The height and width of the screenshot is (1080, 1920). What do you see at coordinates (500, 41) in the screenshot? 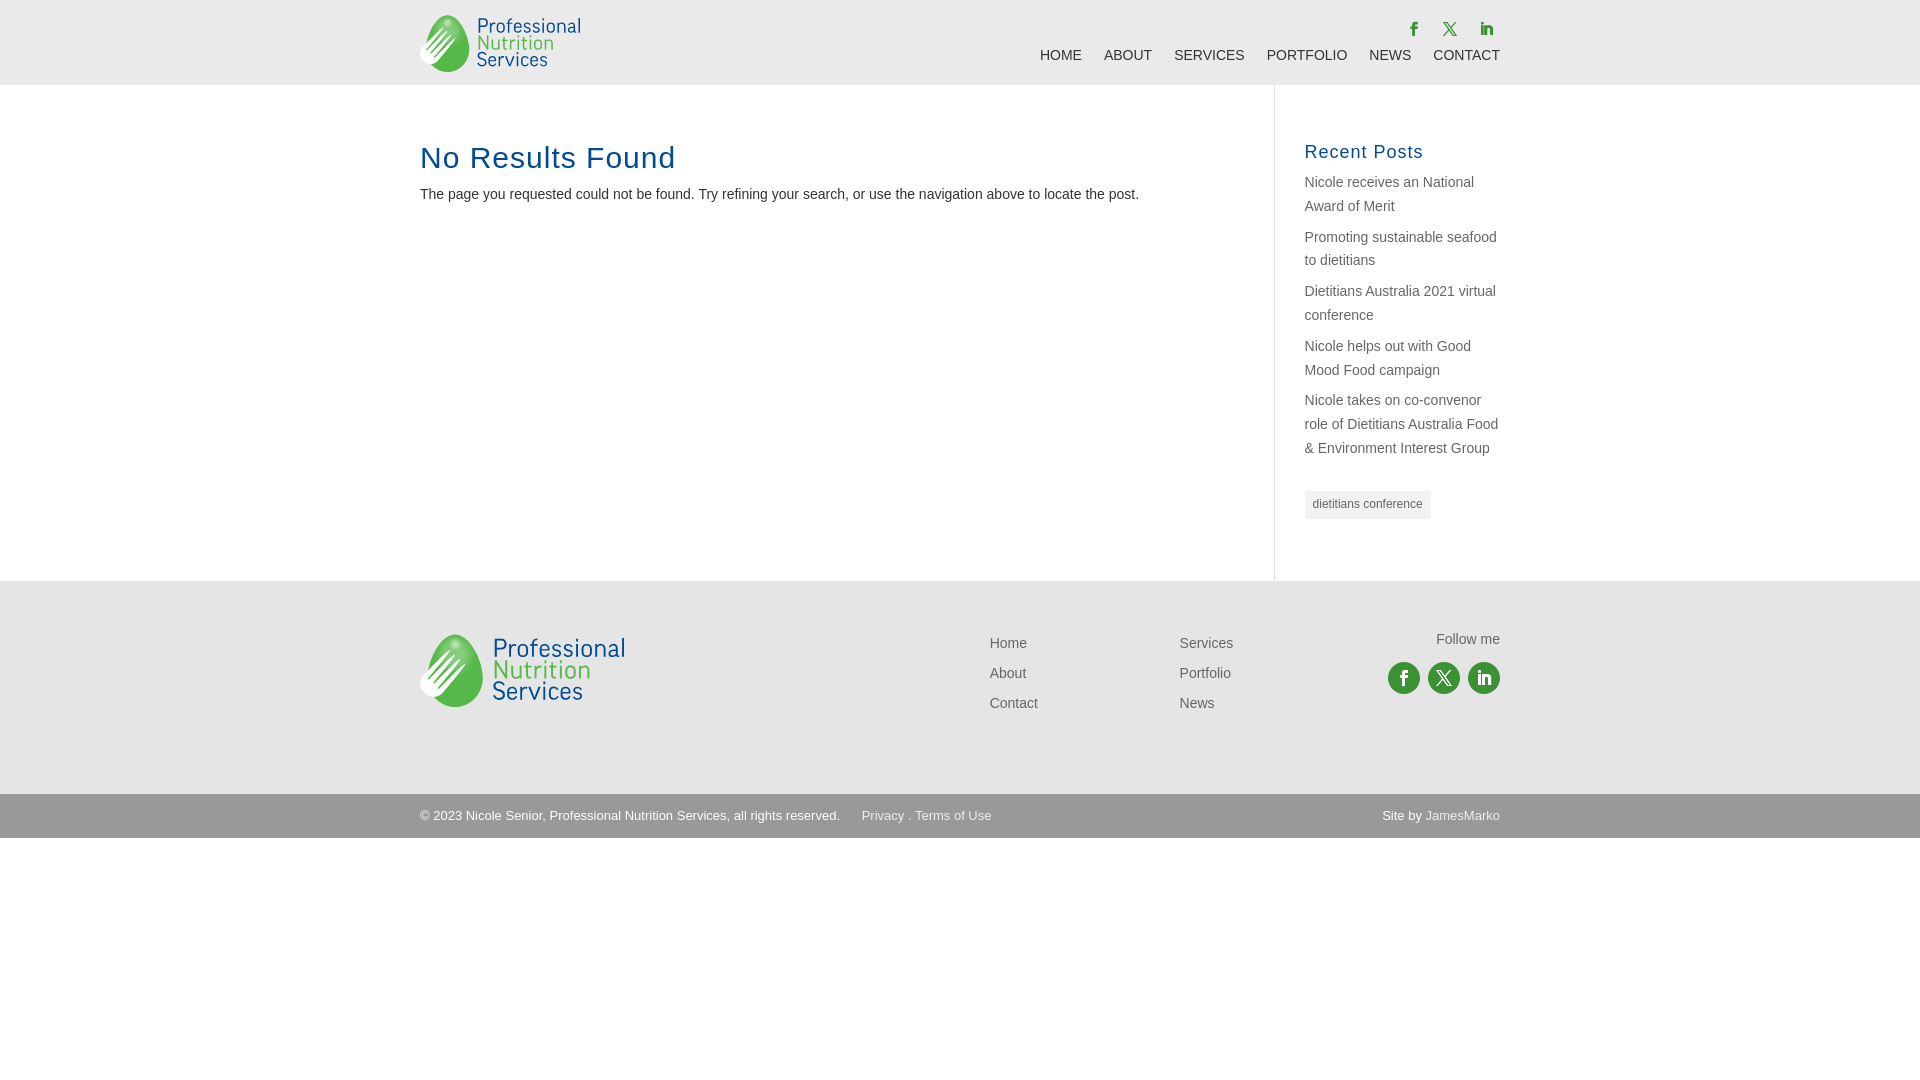
I see `logo` at bounding box center [500, 41].